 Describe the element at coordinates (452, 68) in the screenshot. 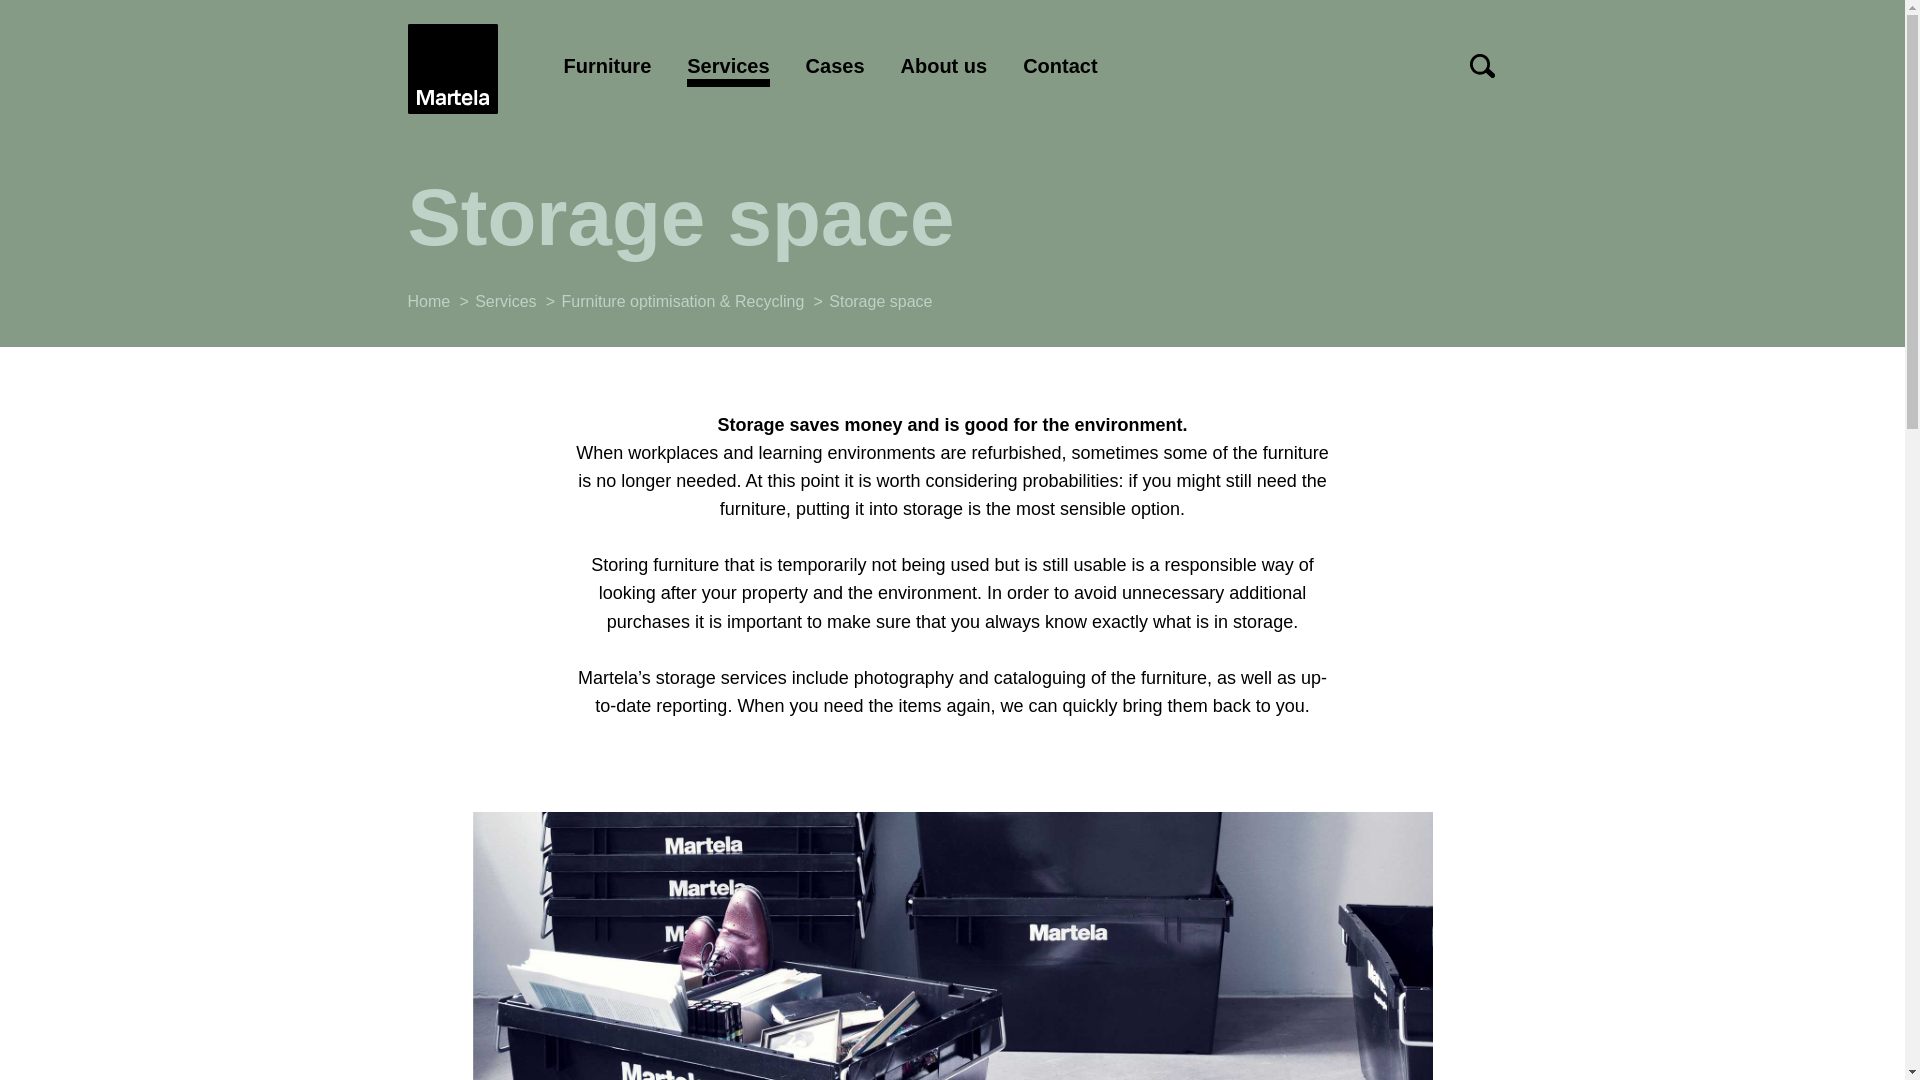

I see `Home` at that location.